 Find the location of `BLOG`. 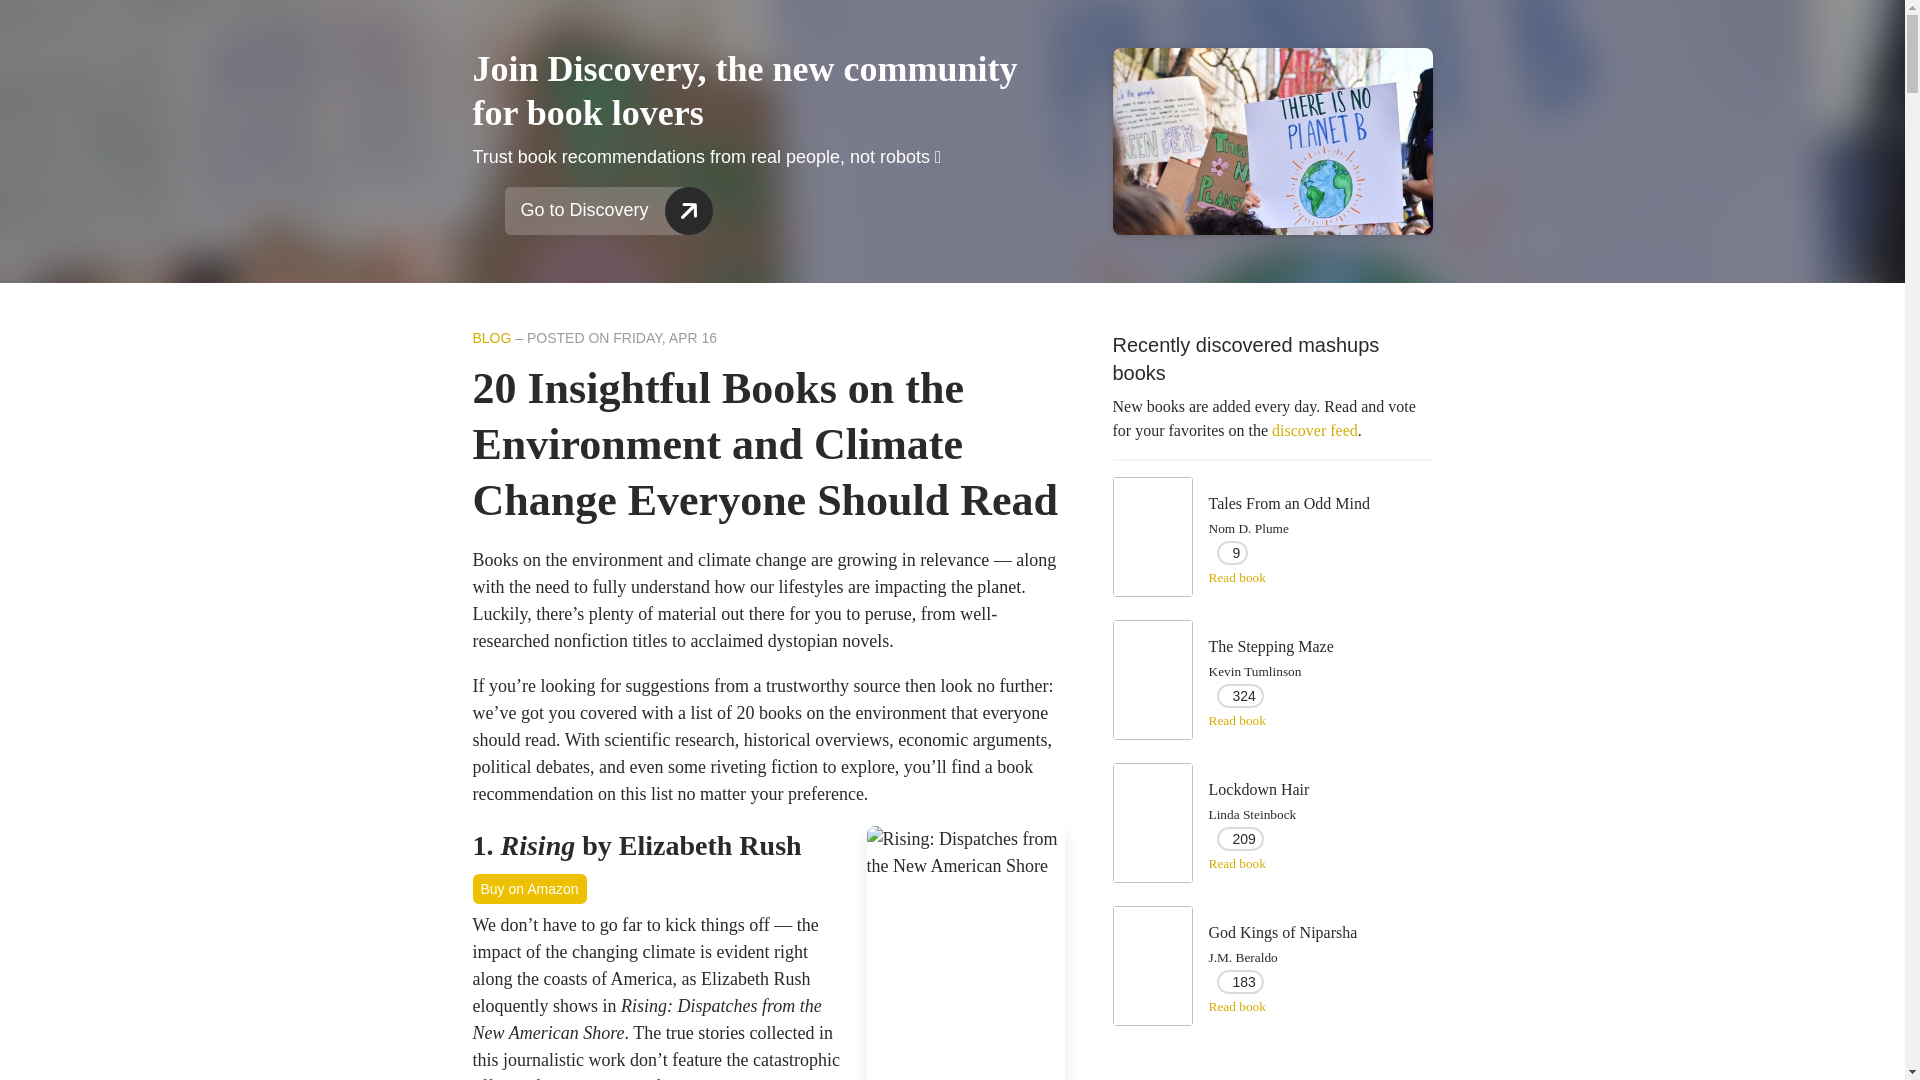

BLOG is located at coordinates (491, 338).